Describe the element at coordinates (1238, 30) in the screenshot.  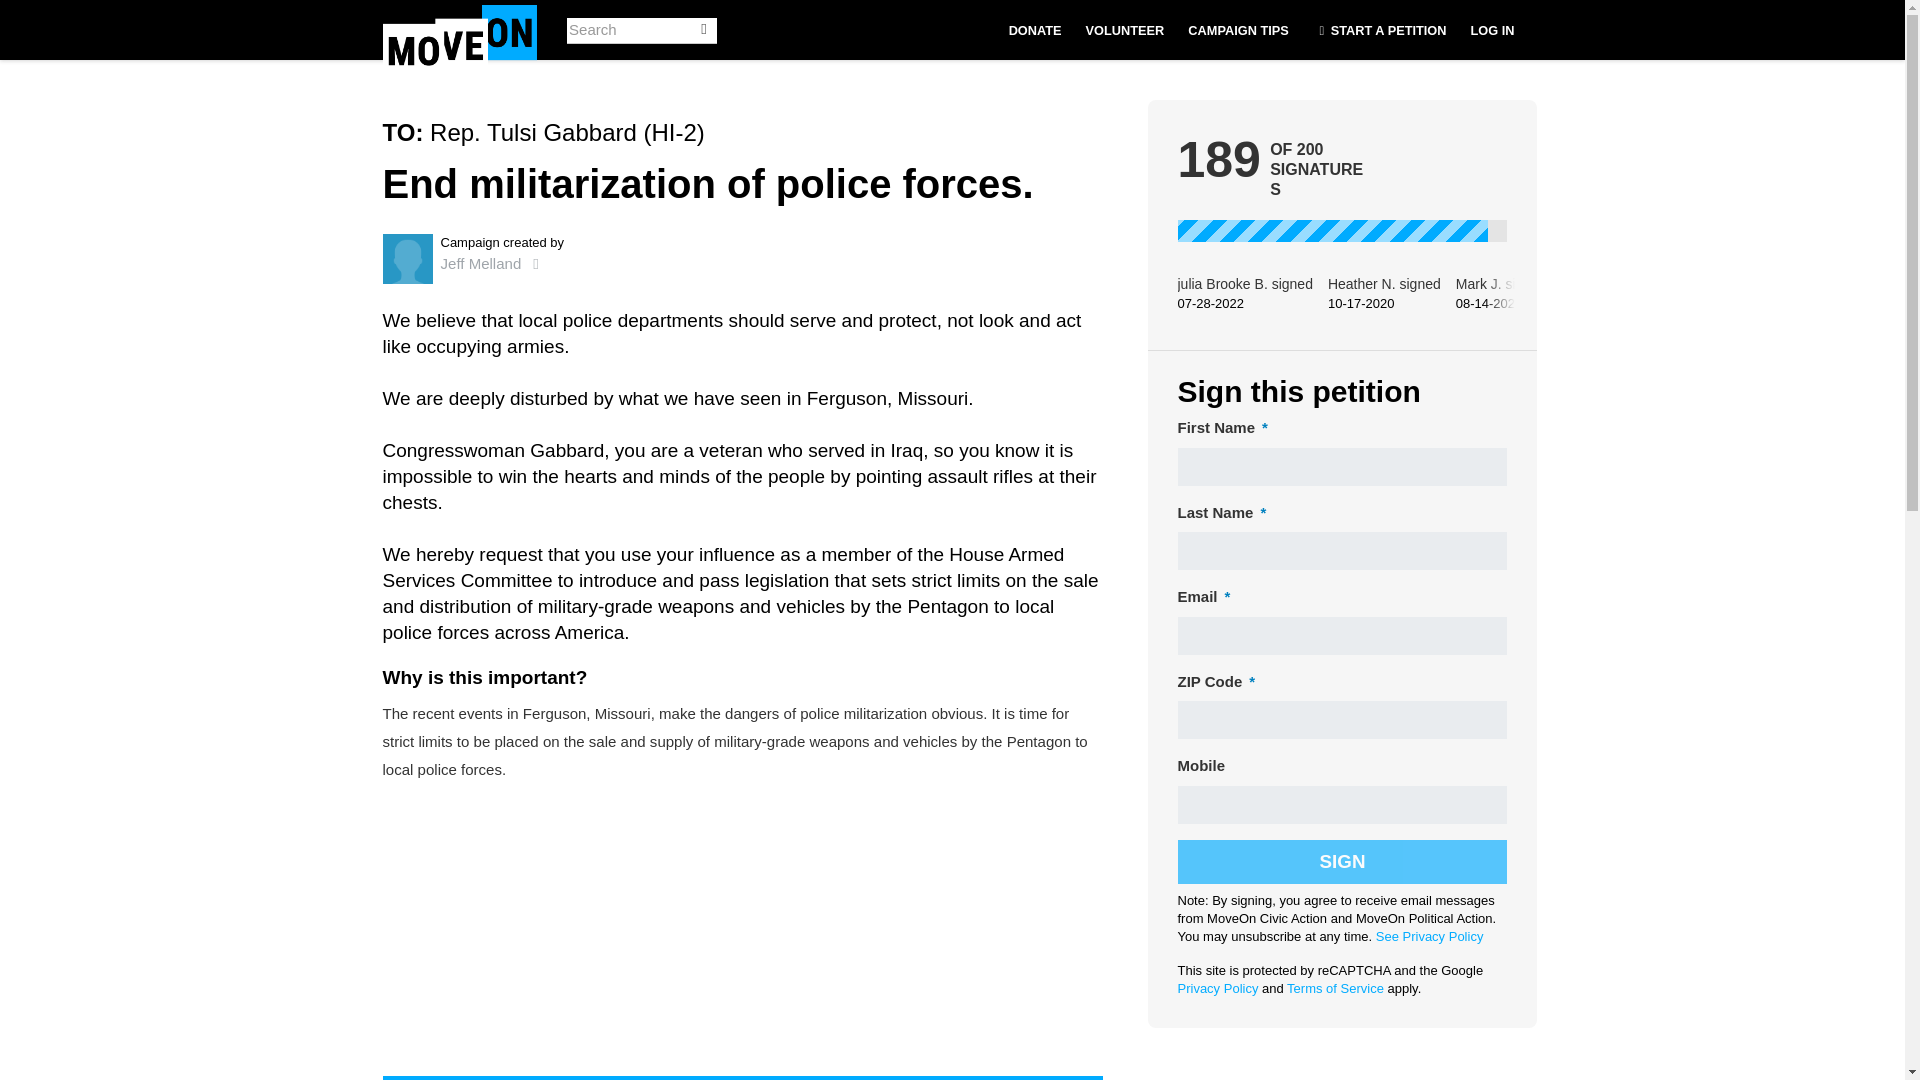
I see `CAMPAIGN TIPS` at that location.